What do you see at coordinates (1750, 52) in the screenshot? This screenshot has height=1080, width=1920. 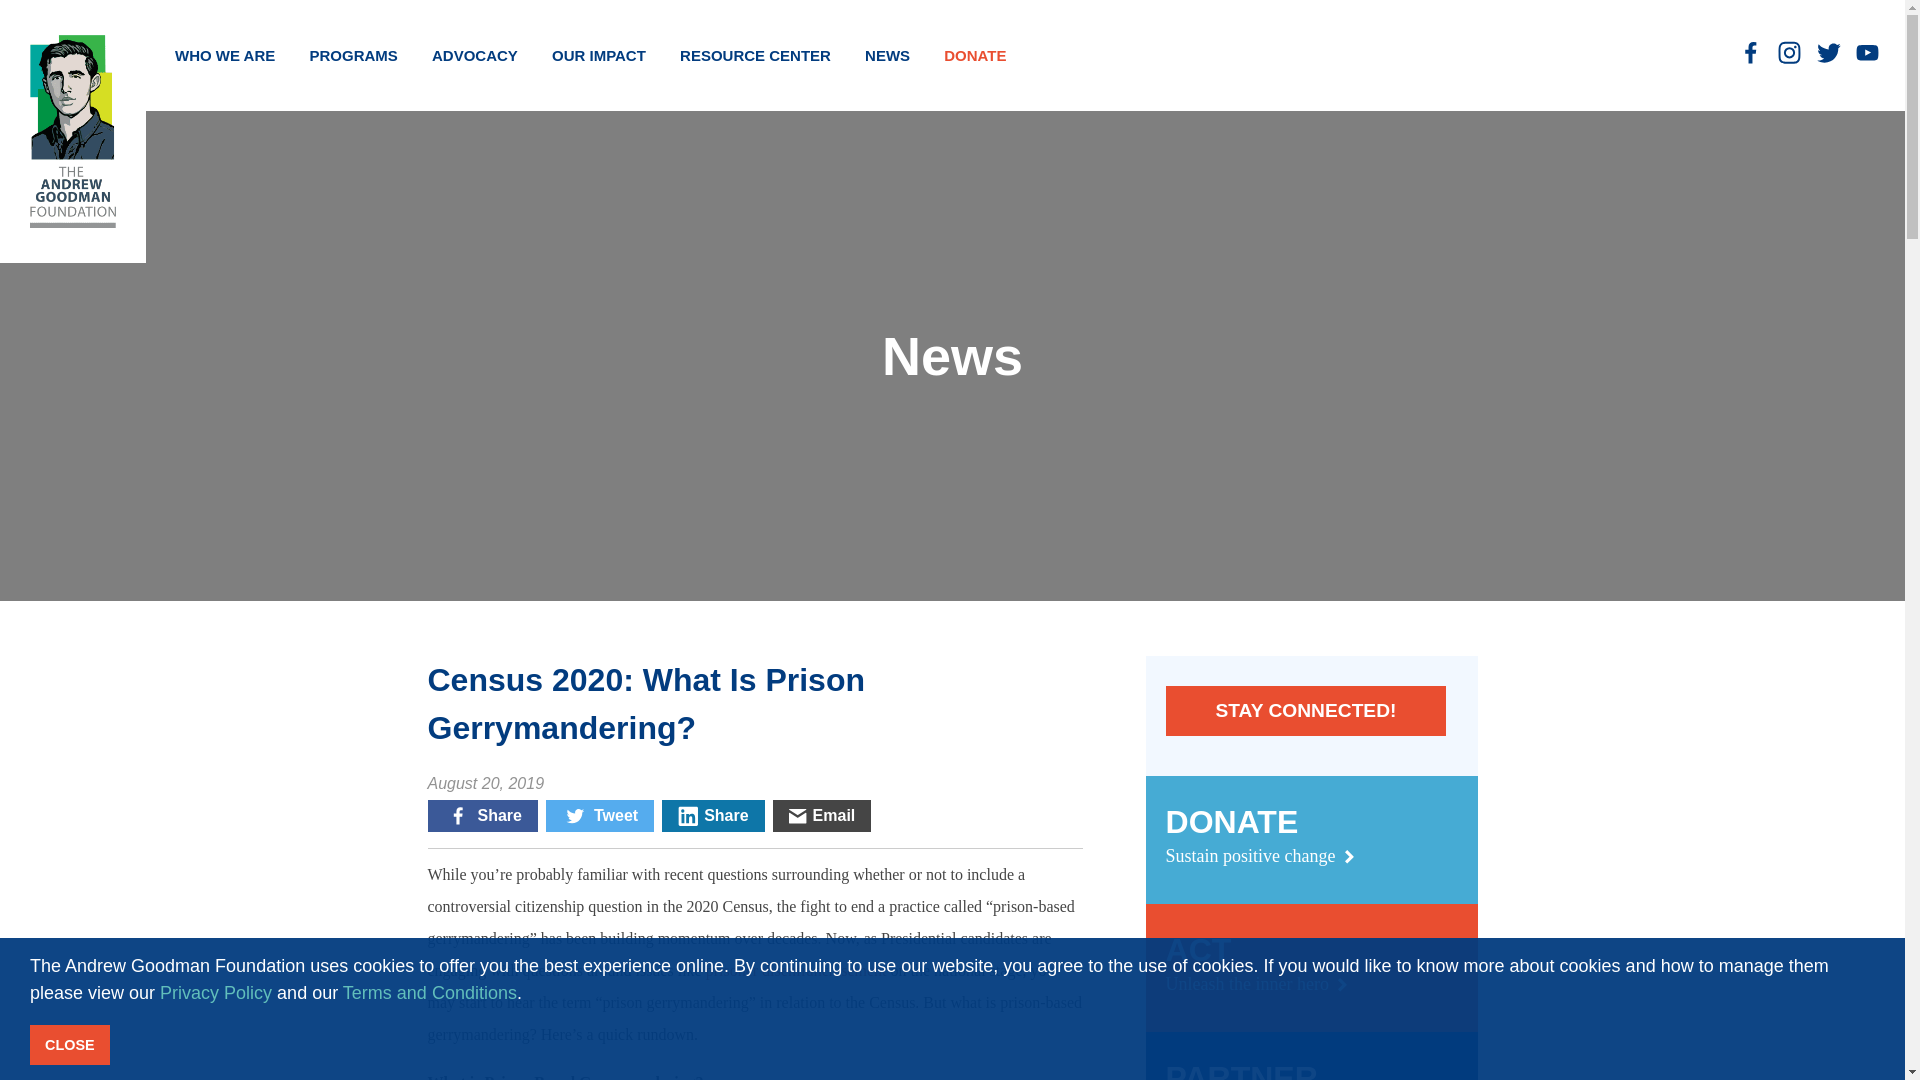 I see `Follow us on Facebook` at bounding box center [1750, 52].